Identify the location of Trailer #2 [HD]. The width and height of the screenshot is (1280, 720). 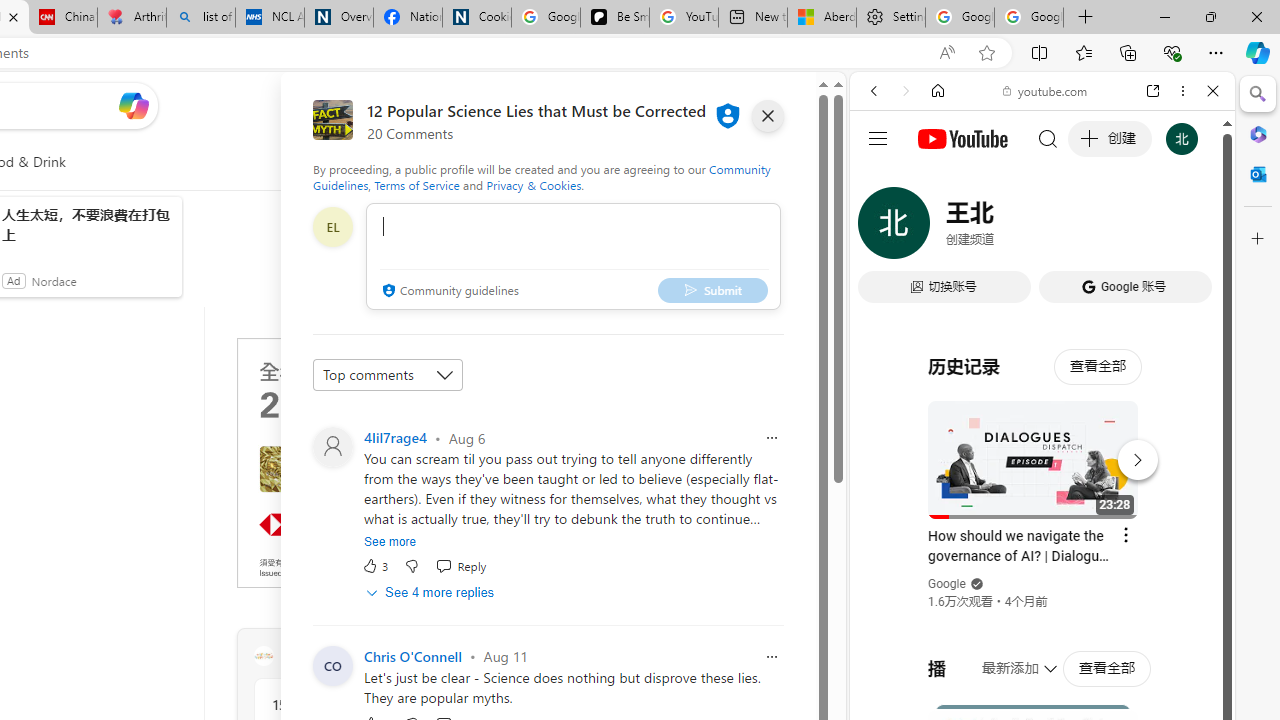
(1042, 594).